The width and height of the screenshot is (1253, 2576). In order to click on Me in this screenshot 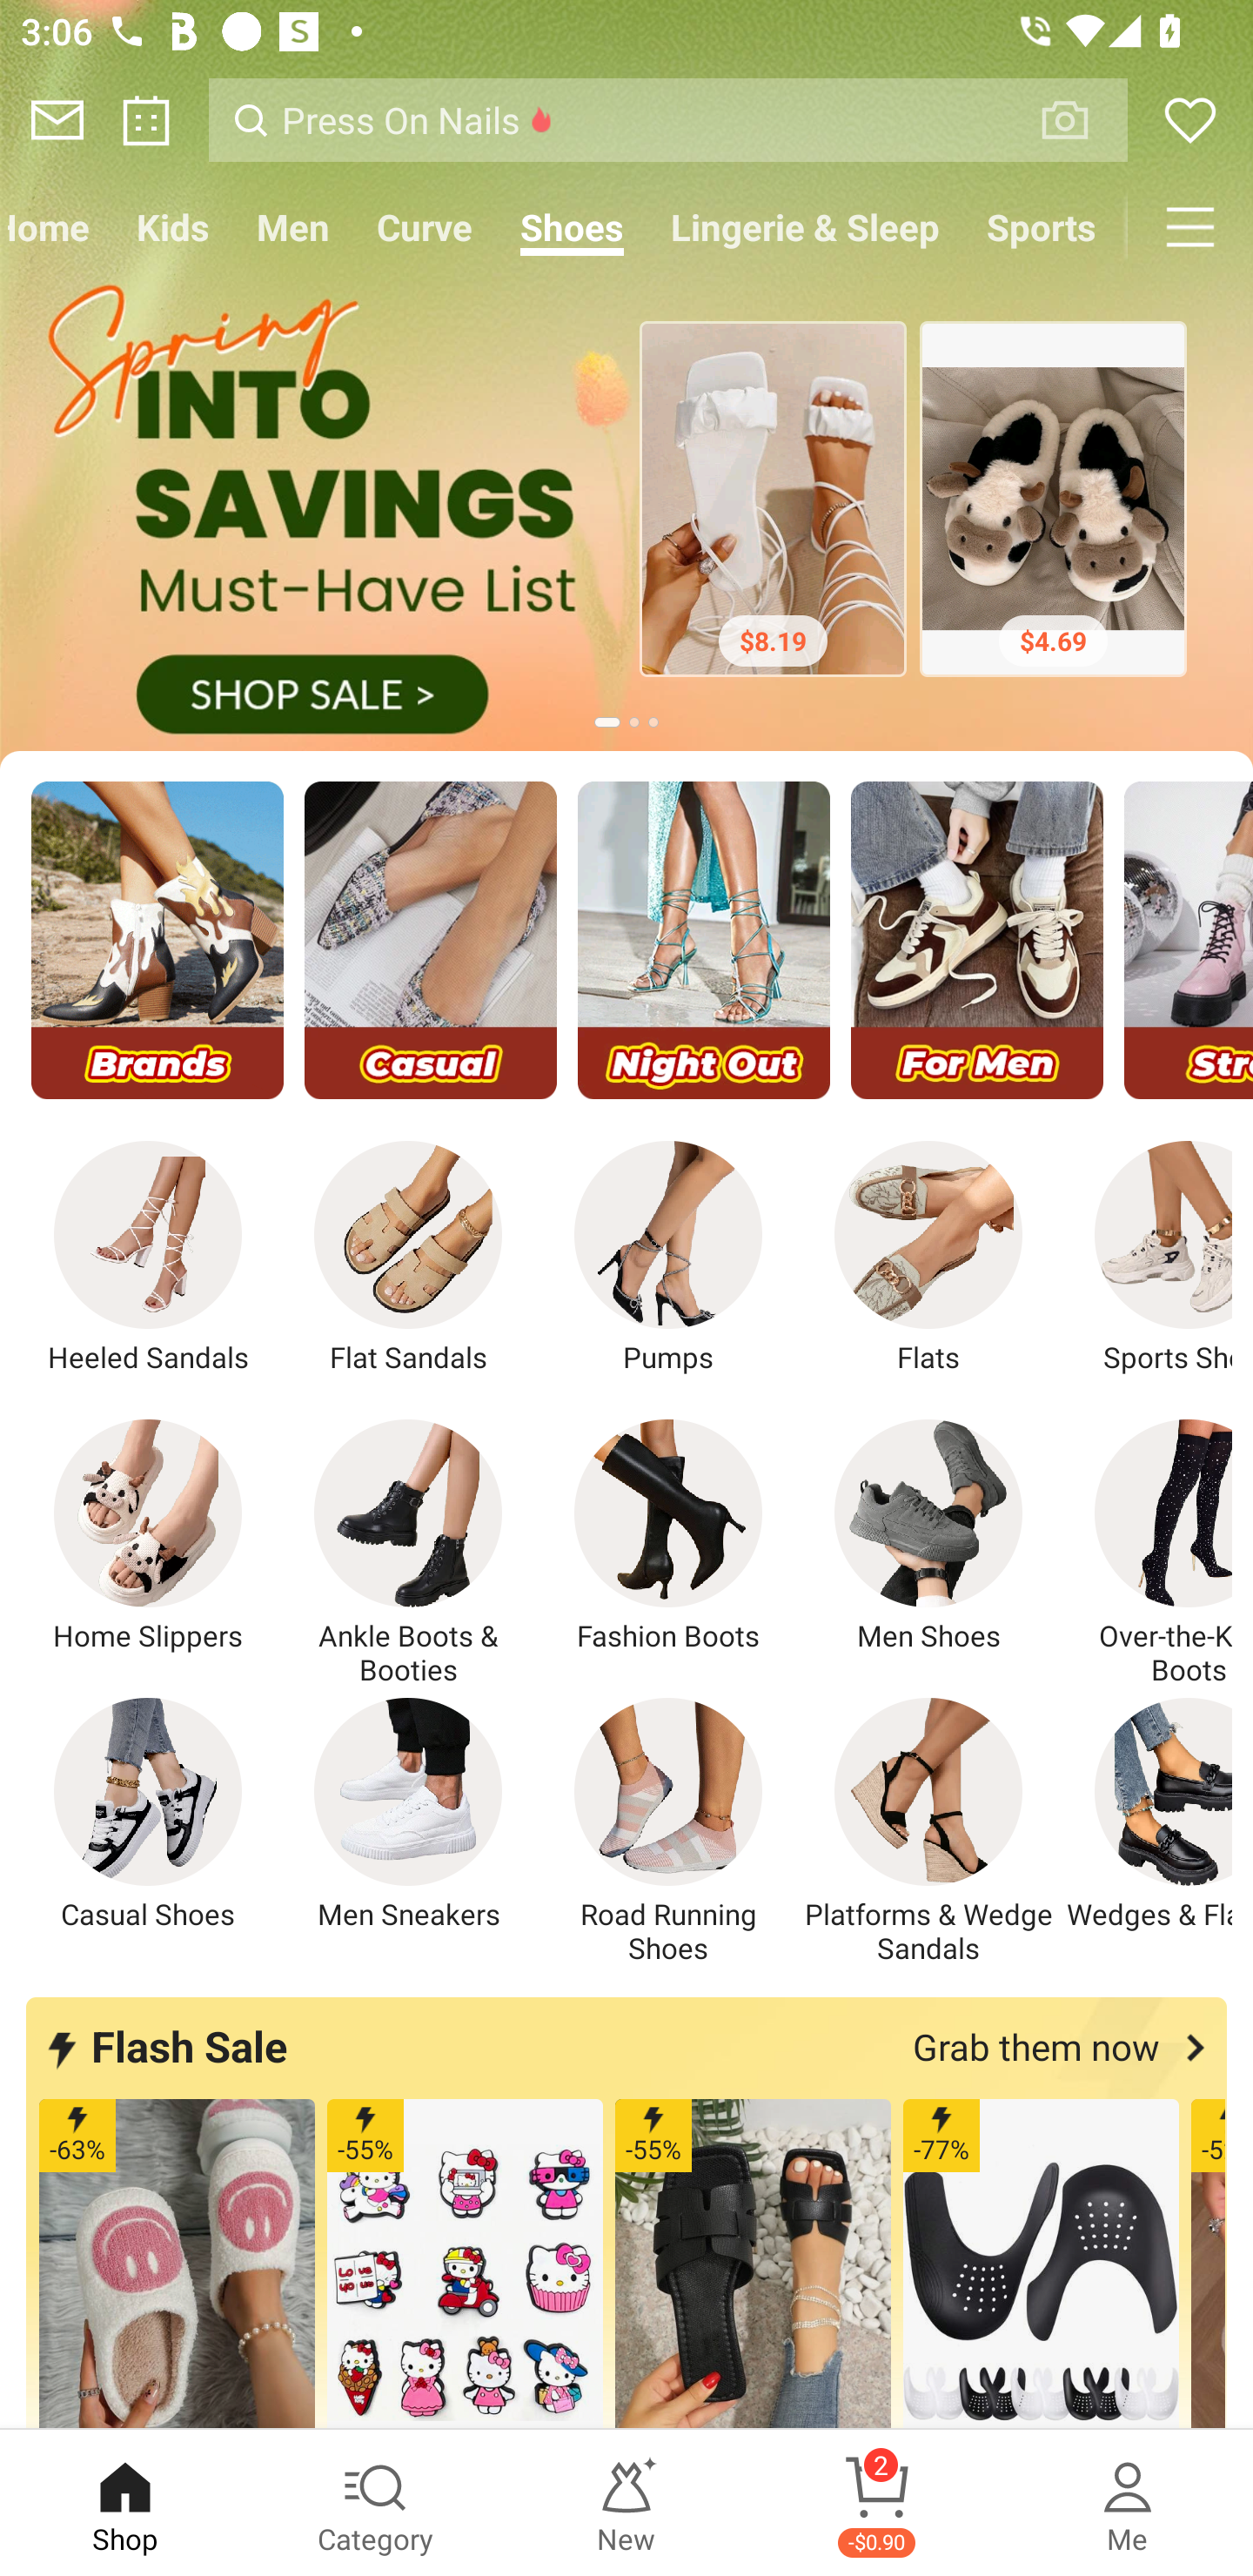, I will do `click(1128, 2503)`.